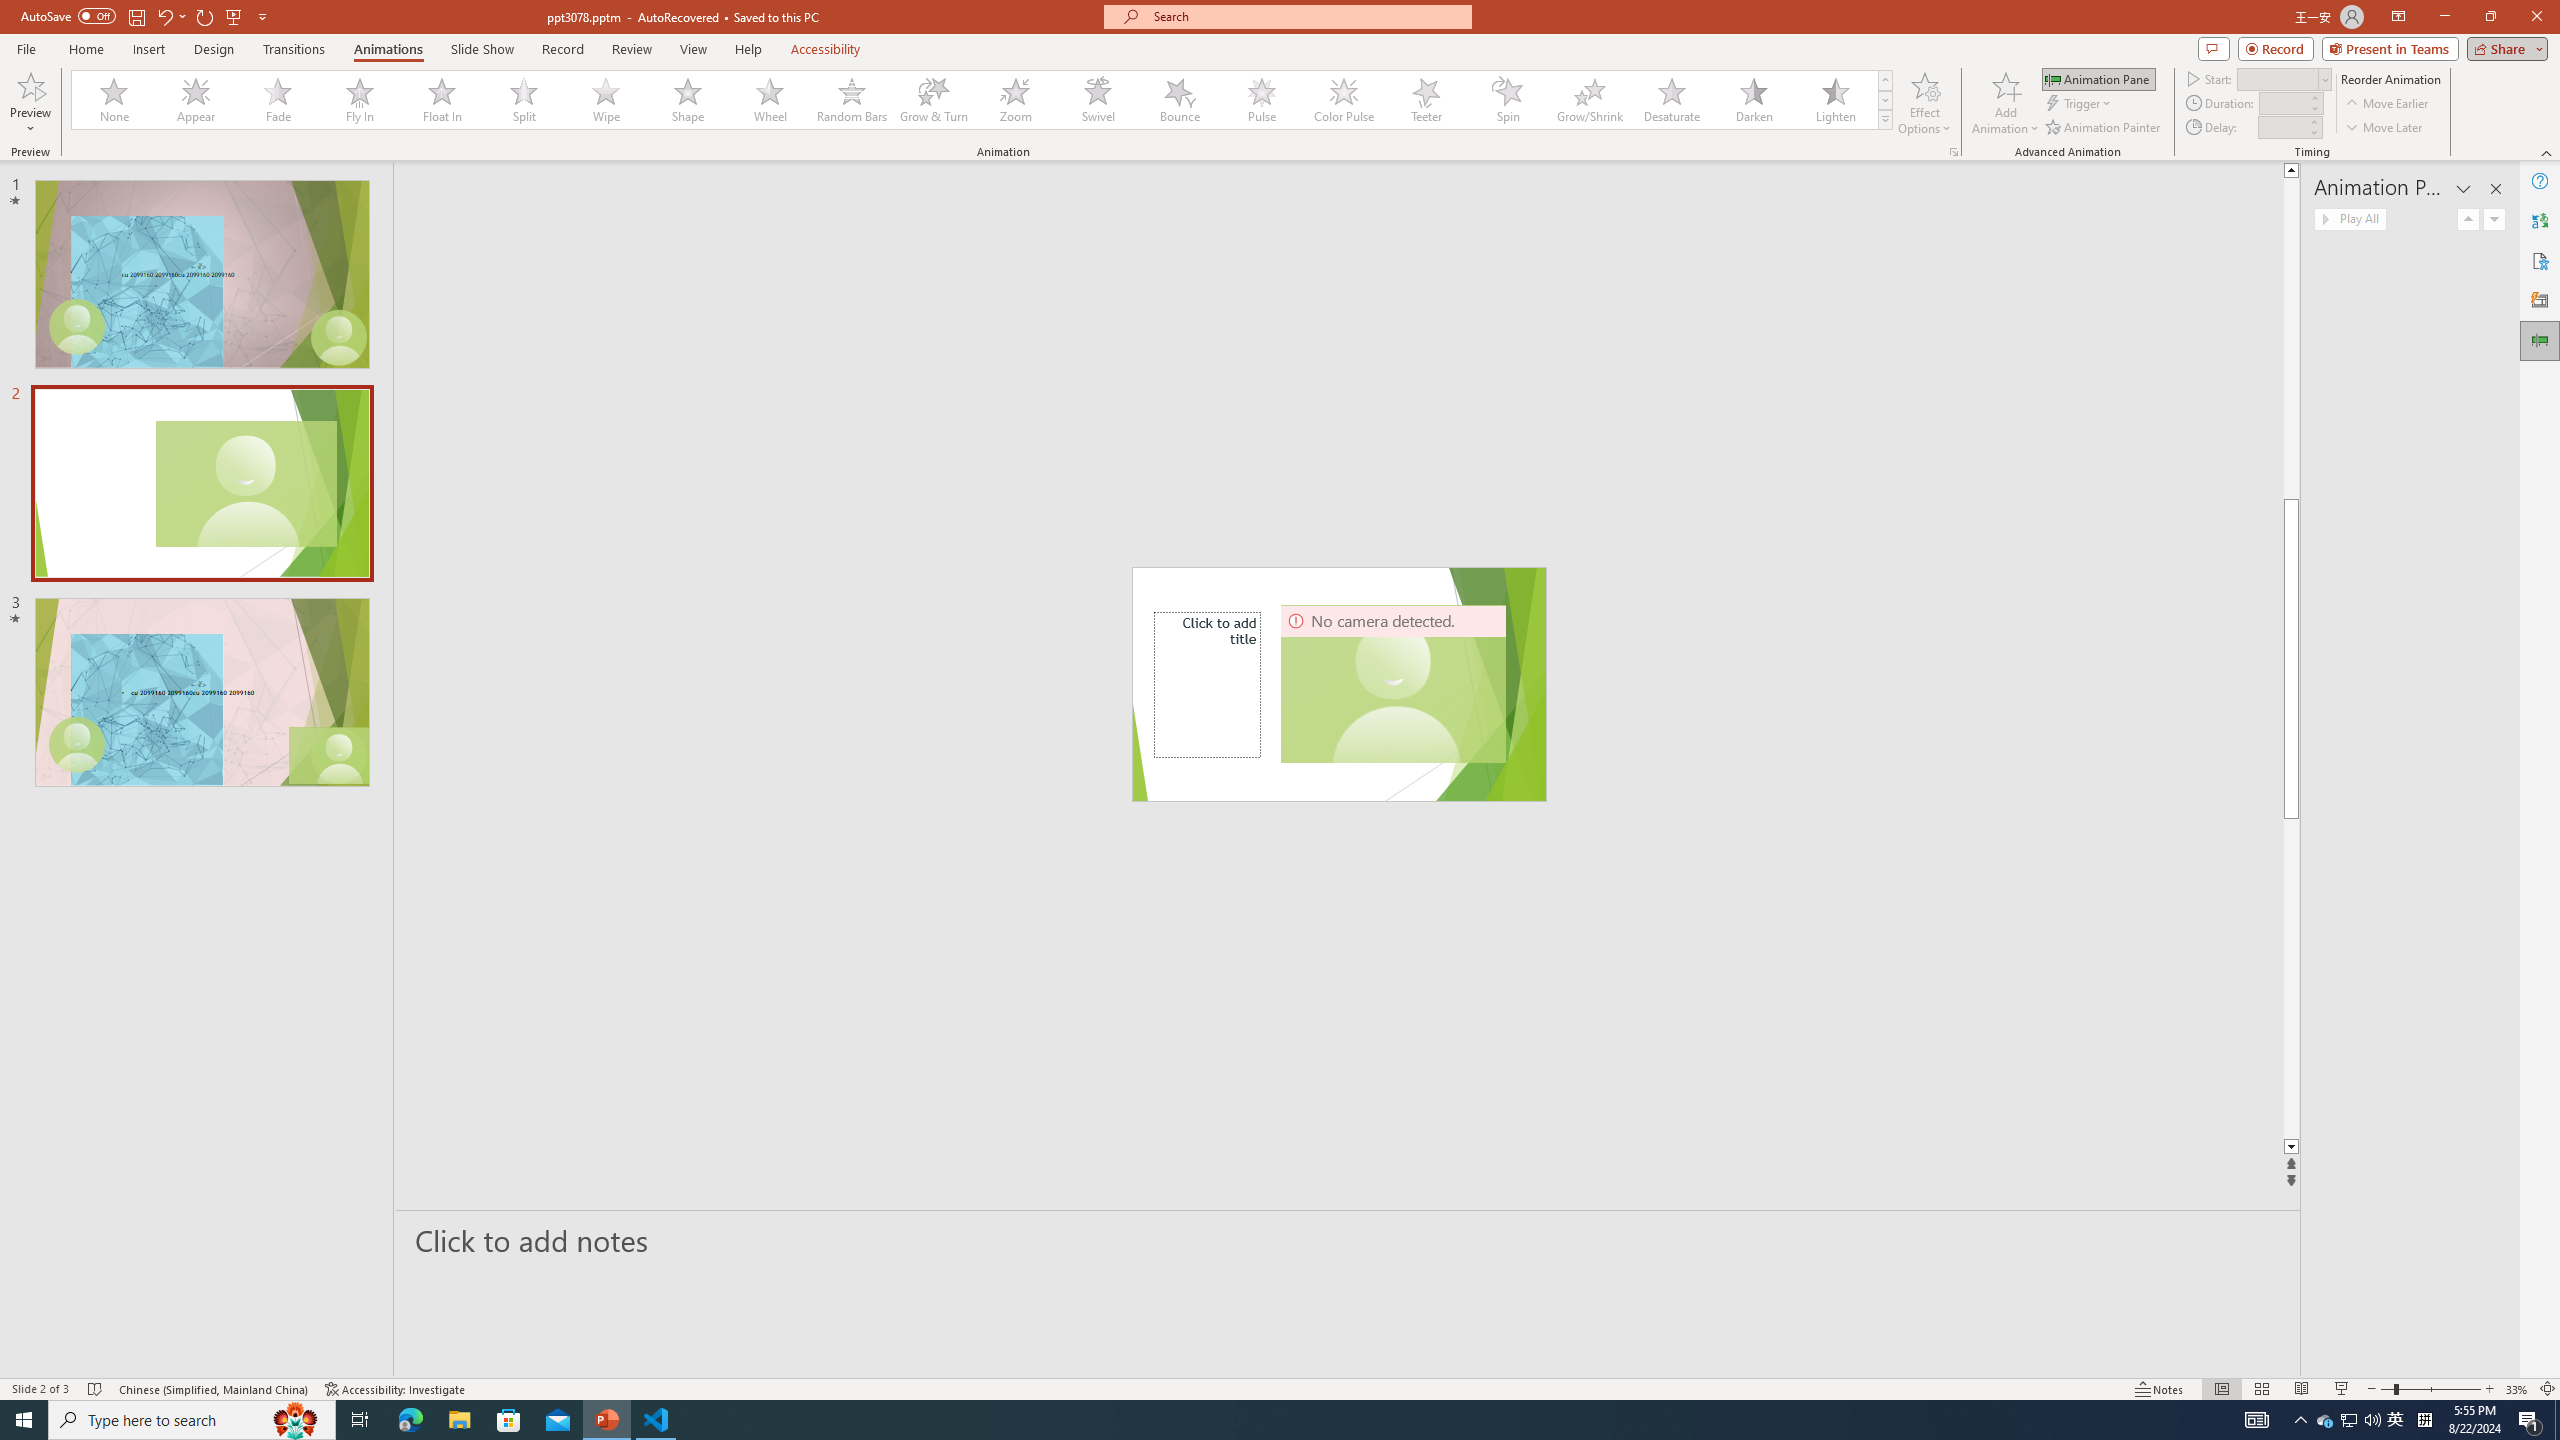 This screenshot has width=2560, height=1440. Describe the element at coordinates (1262, 100) in the screenshot. I see `Pulse` at that location.